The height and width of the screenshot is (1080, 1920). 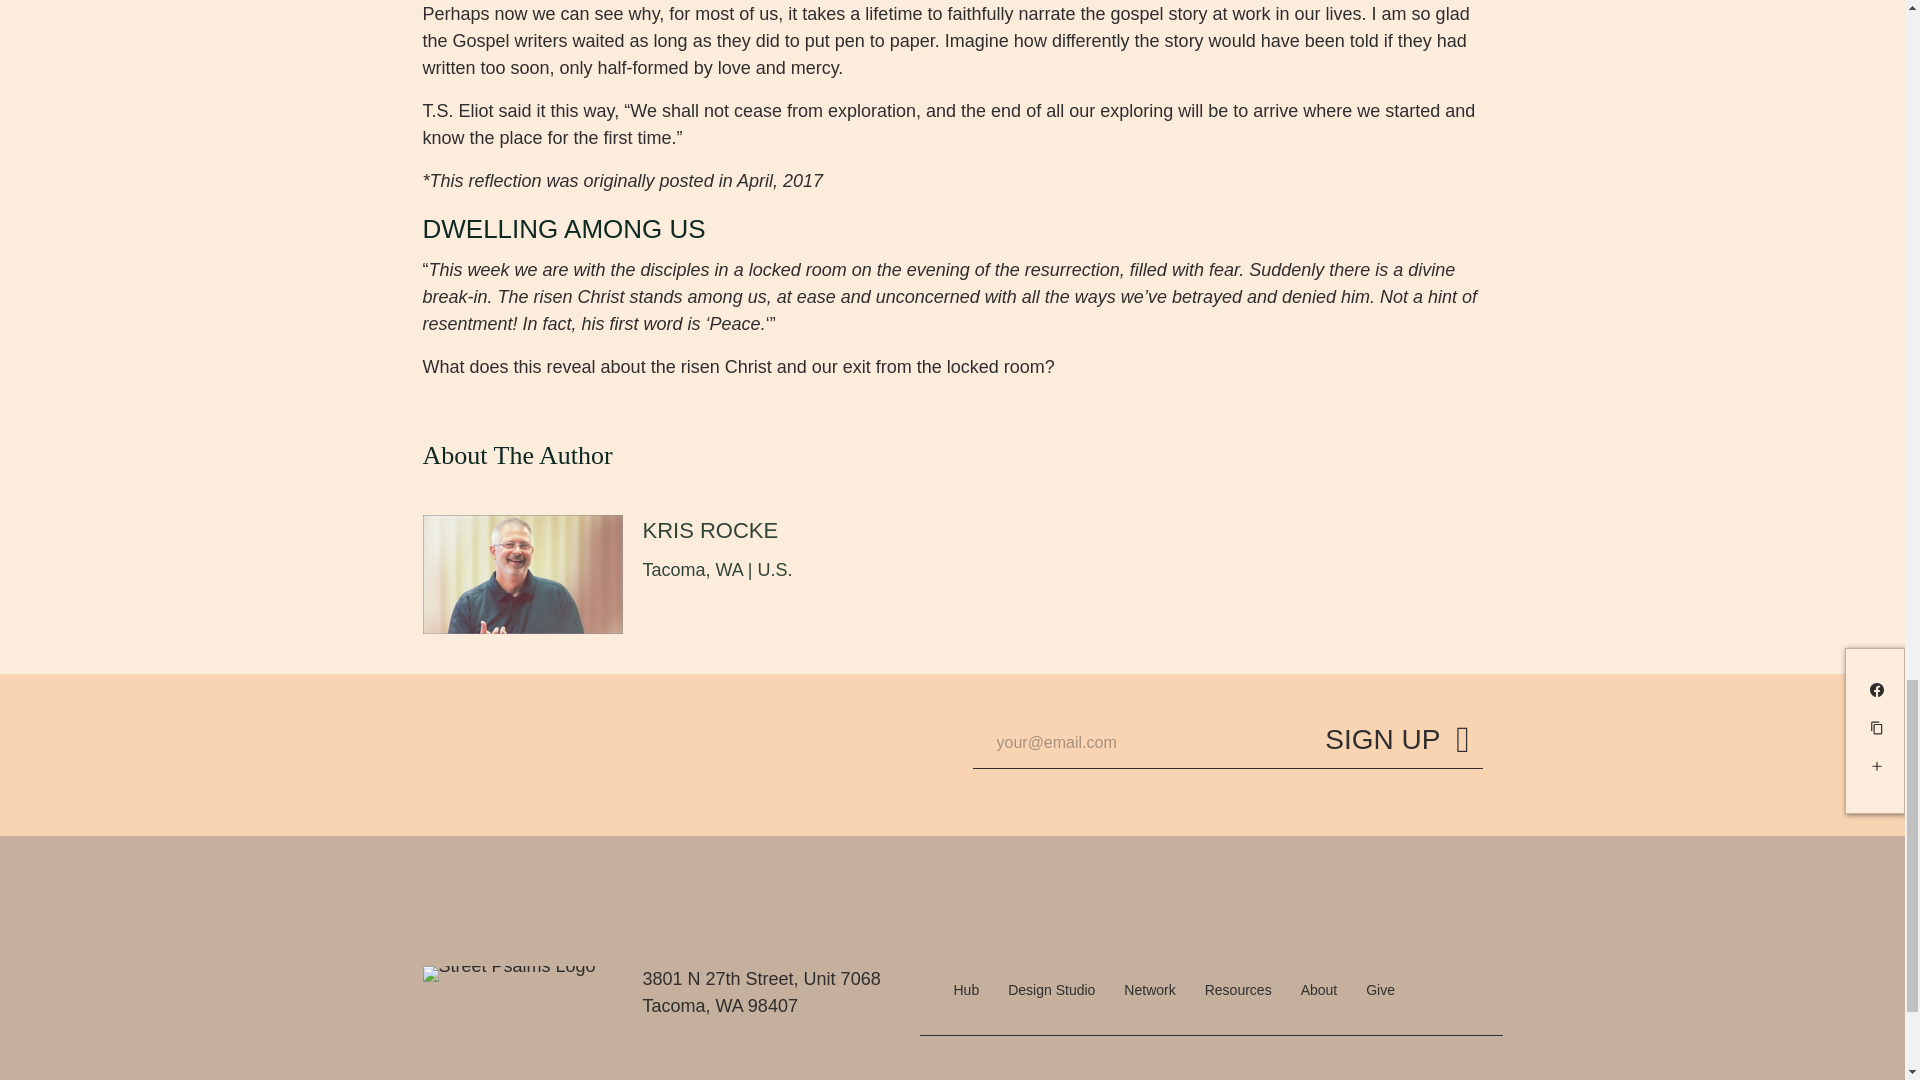 I want to click on Hub, so click(x=967, y=990).